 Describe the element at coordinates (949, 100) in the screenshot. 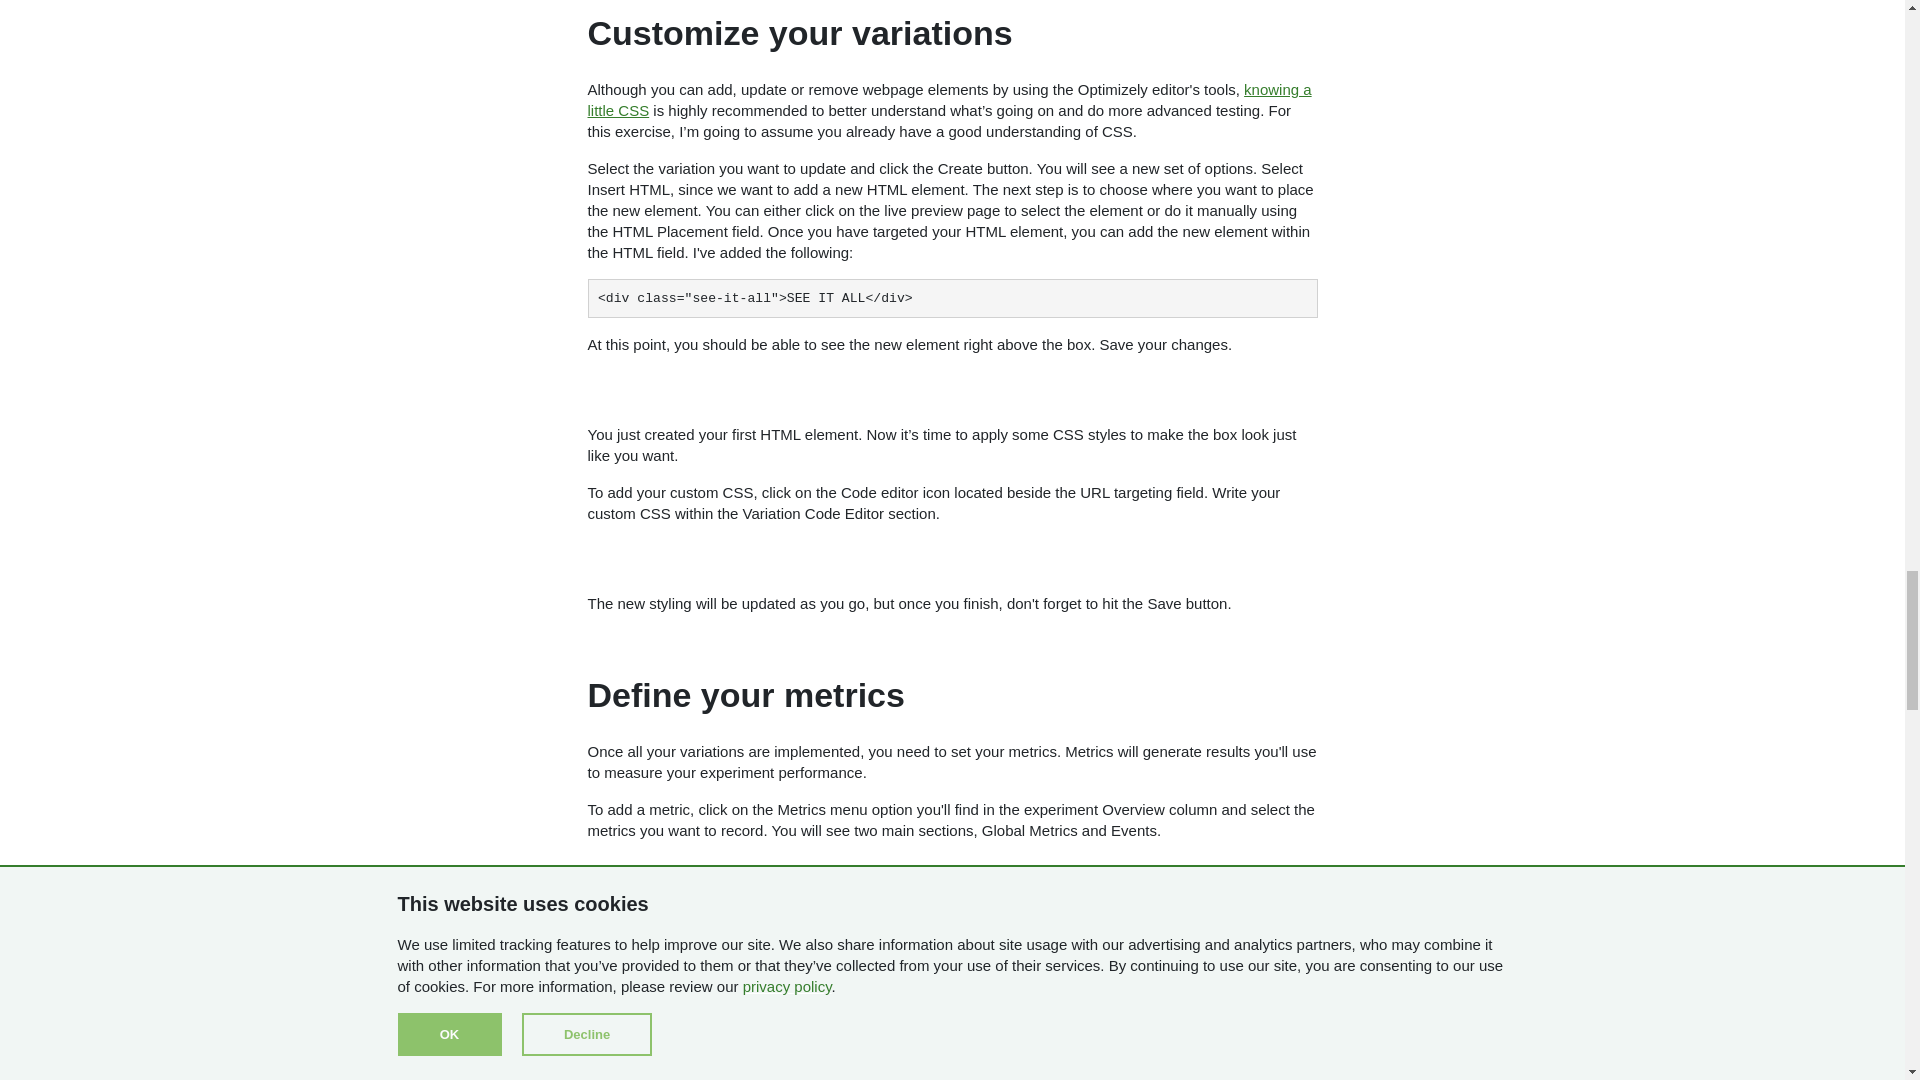

I see `knowing a little CSS` at that location.